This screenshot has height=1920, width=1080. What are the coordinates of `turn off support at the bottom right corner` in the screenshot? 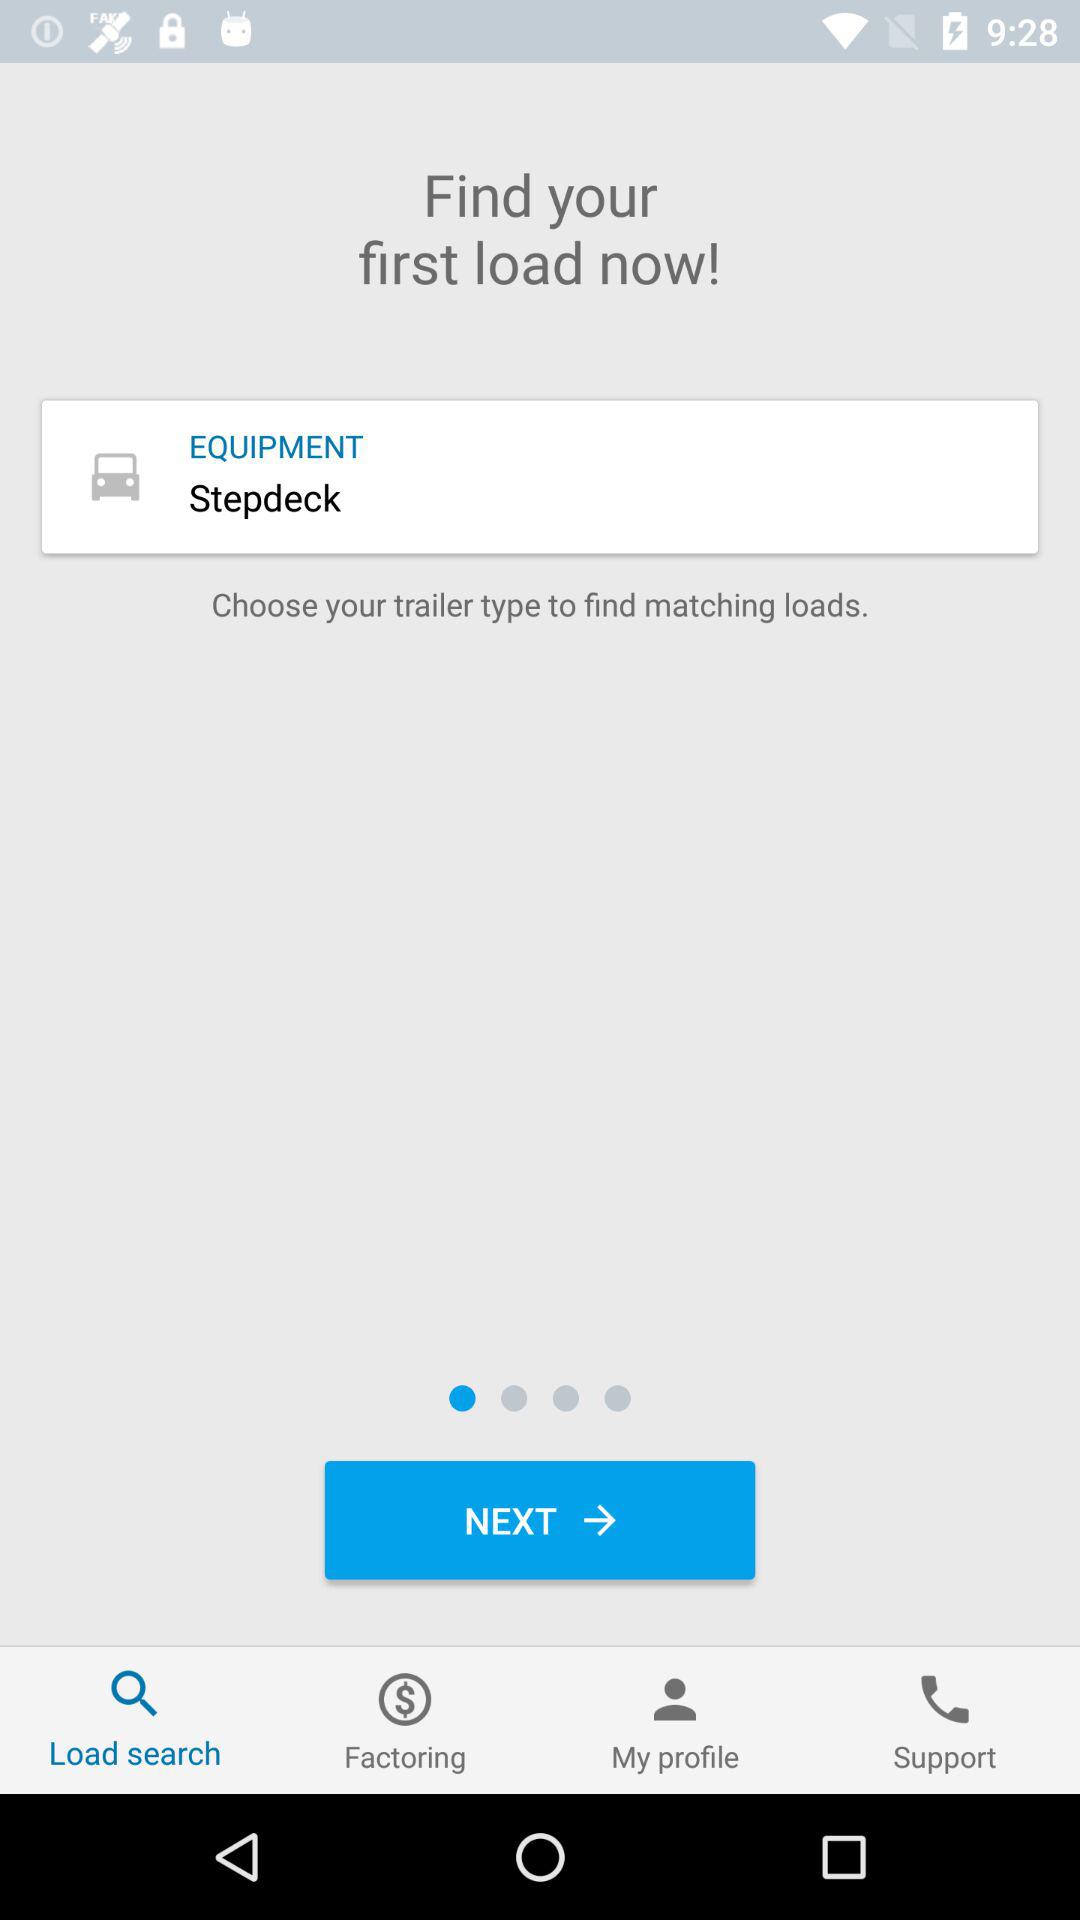 It's located at (945, 1720).